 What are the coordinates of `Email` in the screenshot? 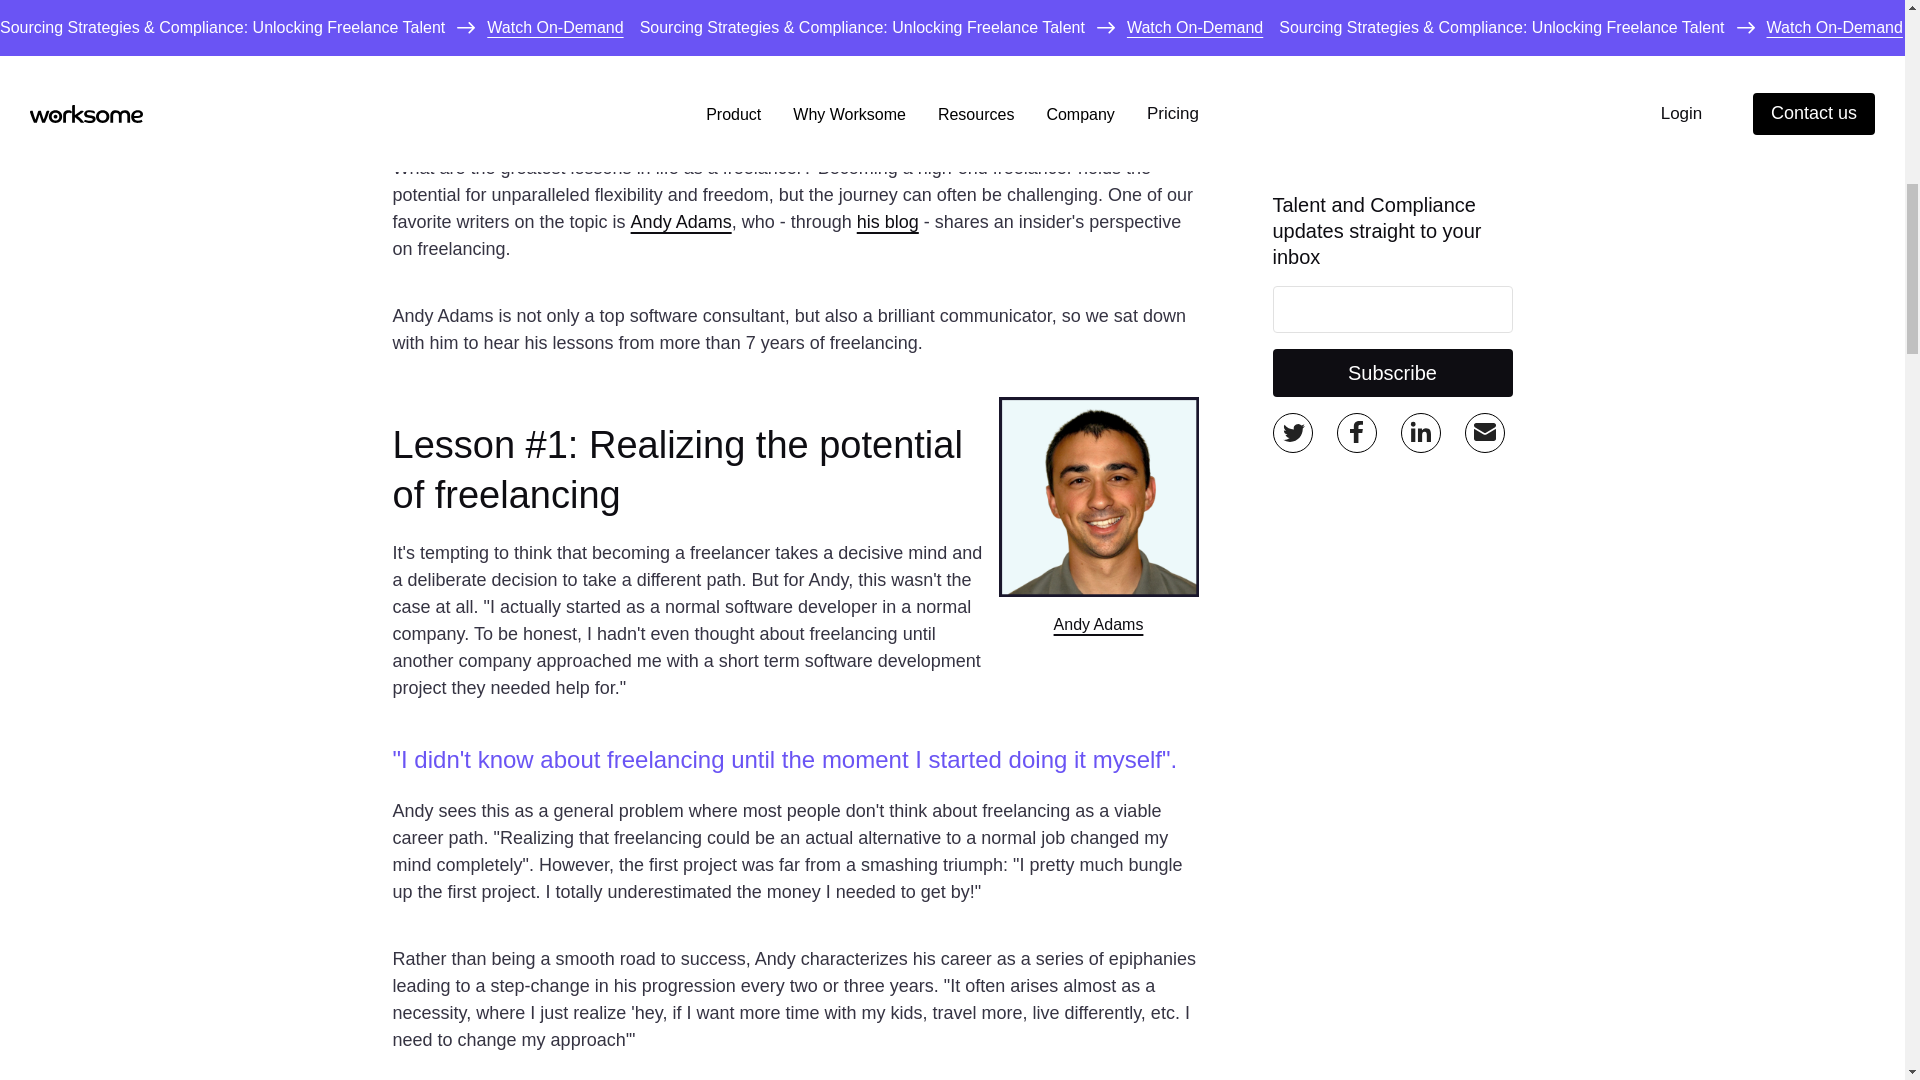 It's located at (1484, 395).